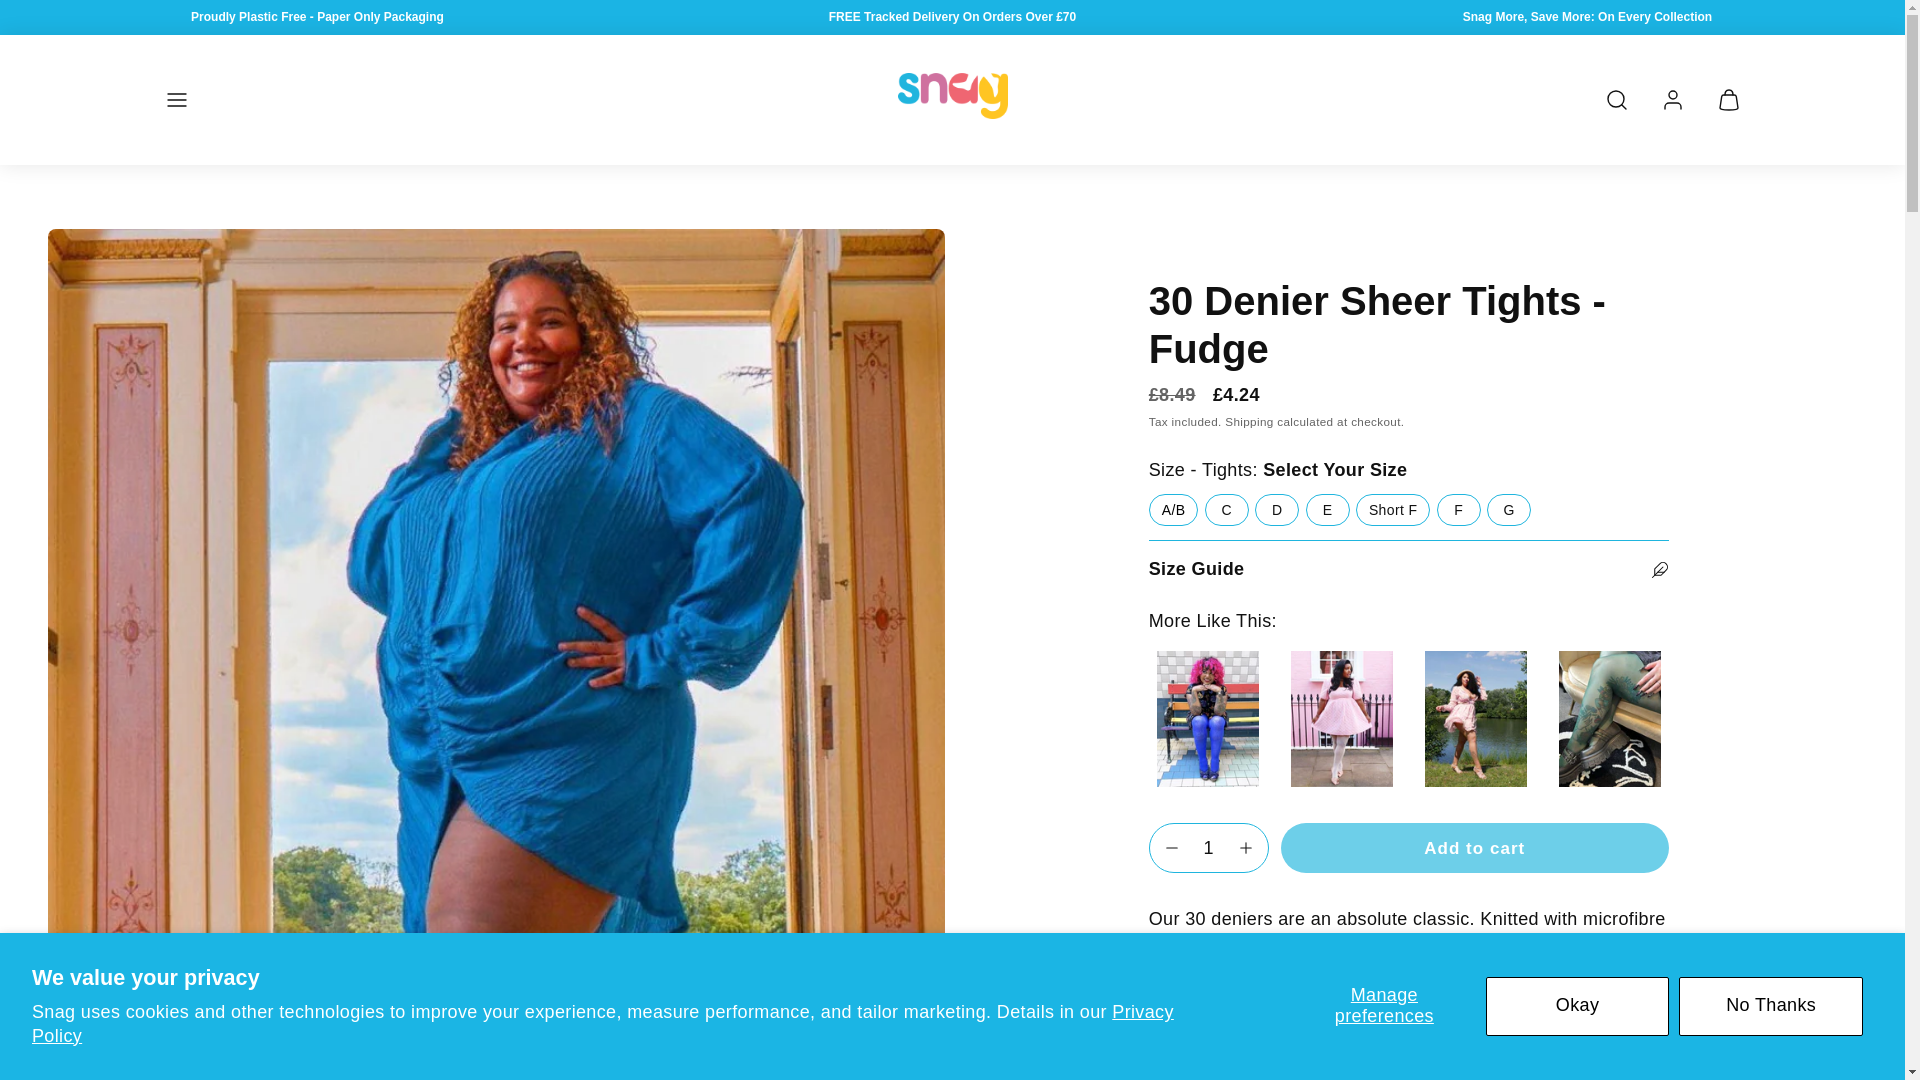  What do you see at coordinates (1578, 1006) in the screenshot?
I see `Okay` at bounding box center [1578, 1006].